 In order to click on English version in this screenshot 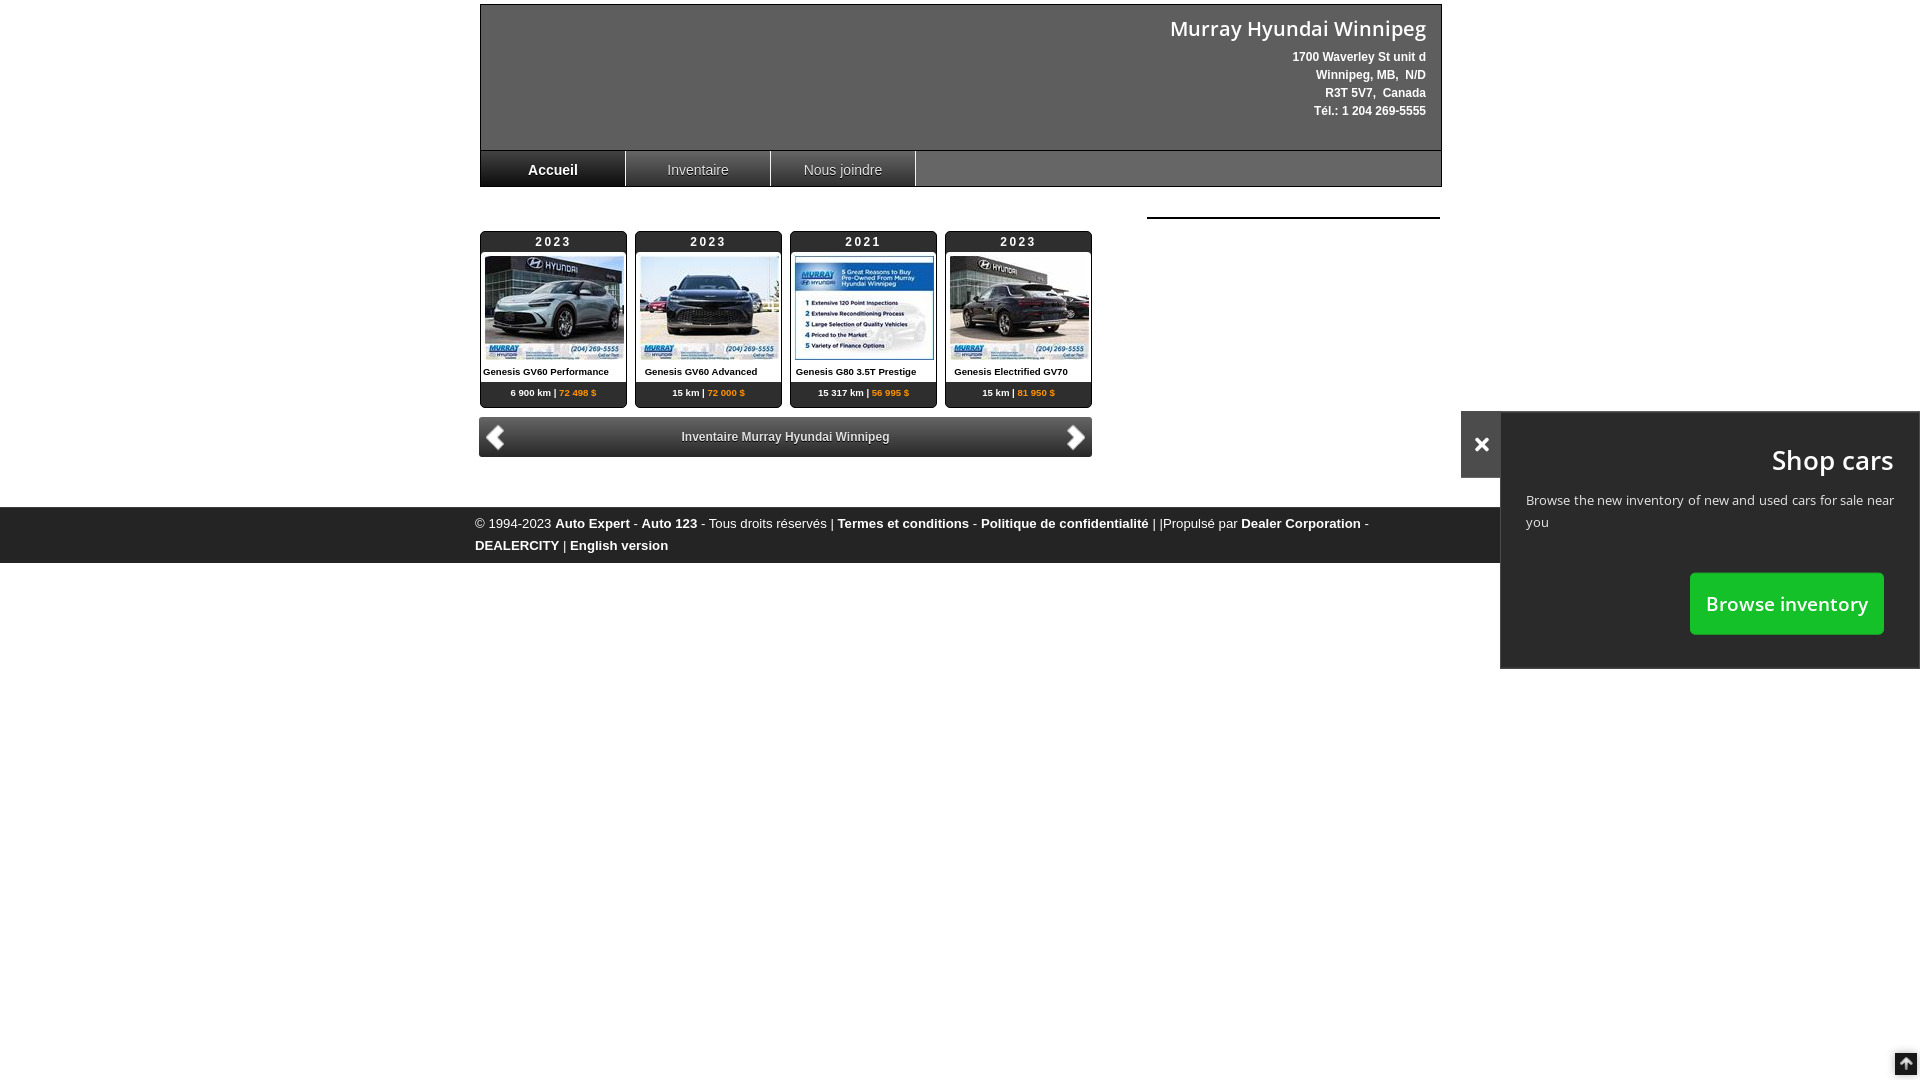, I will do `click(619, 546)`.